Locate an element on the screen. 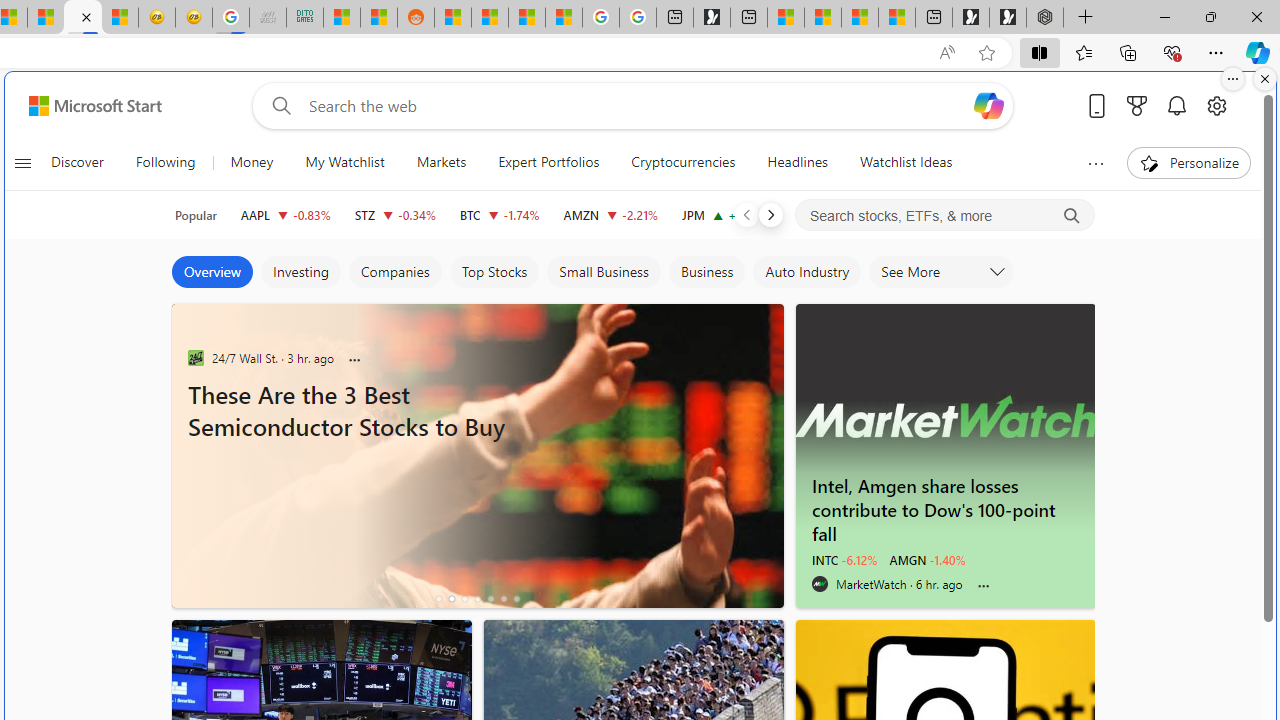 The height and width of the screenshot is (720, 1280). Class: button-glyph is located at coordinates (22, 162).